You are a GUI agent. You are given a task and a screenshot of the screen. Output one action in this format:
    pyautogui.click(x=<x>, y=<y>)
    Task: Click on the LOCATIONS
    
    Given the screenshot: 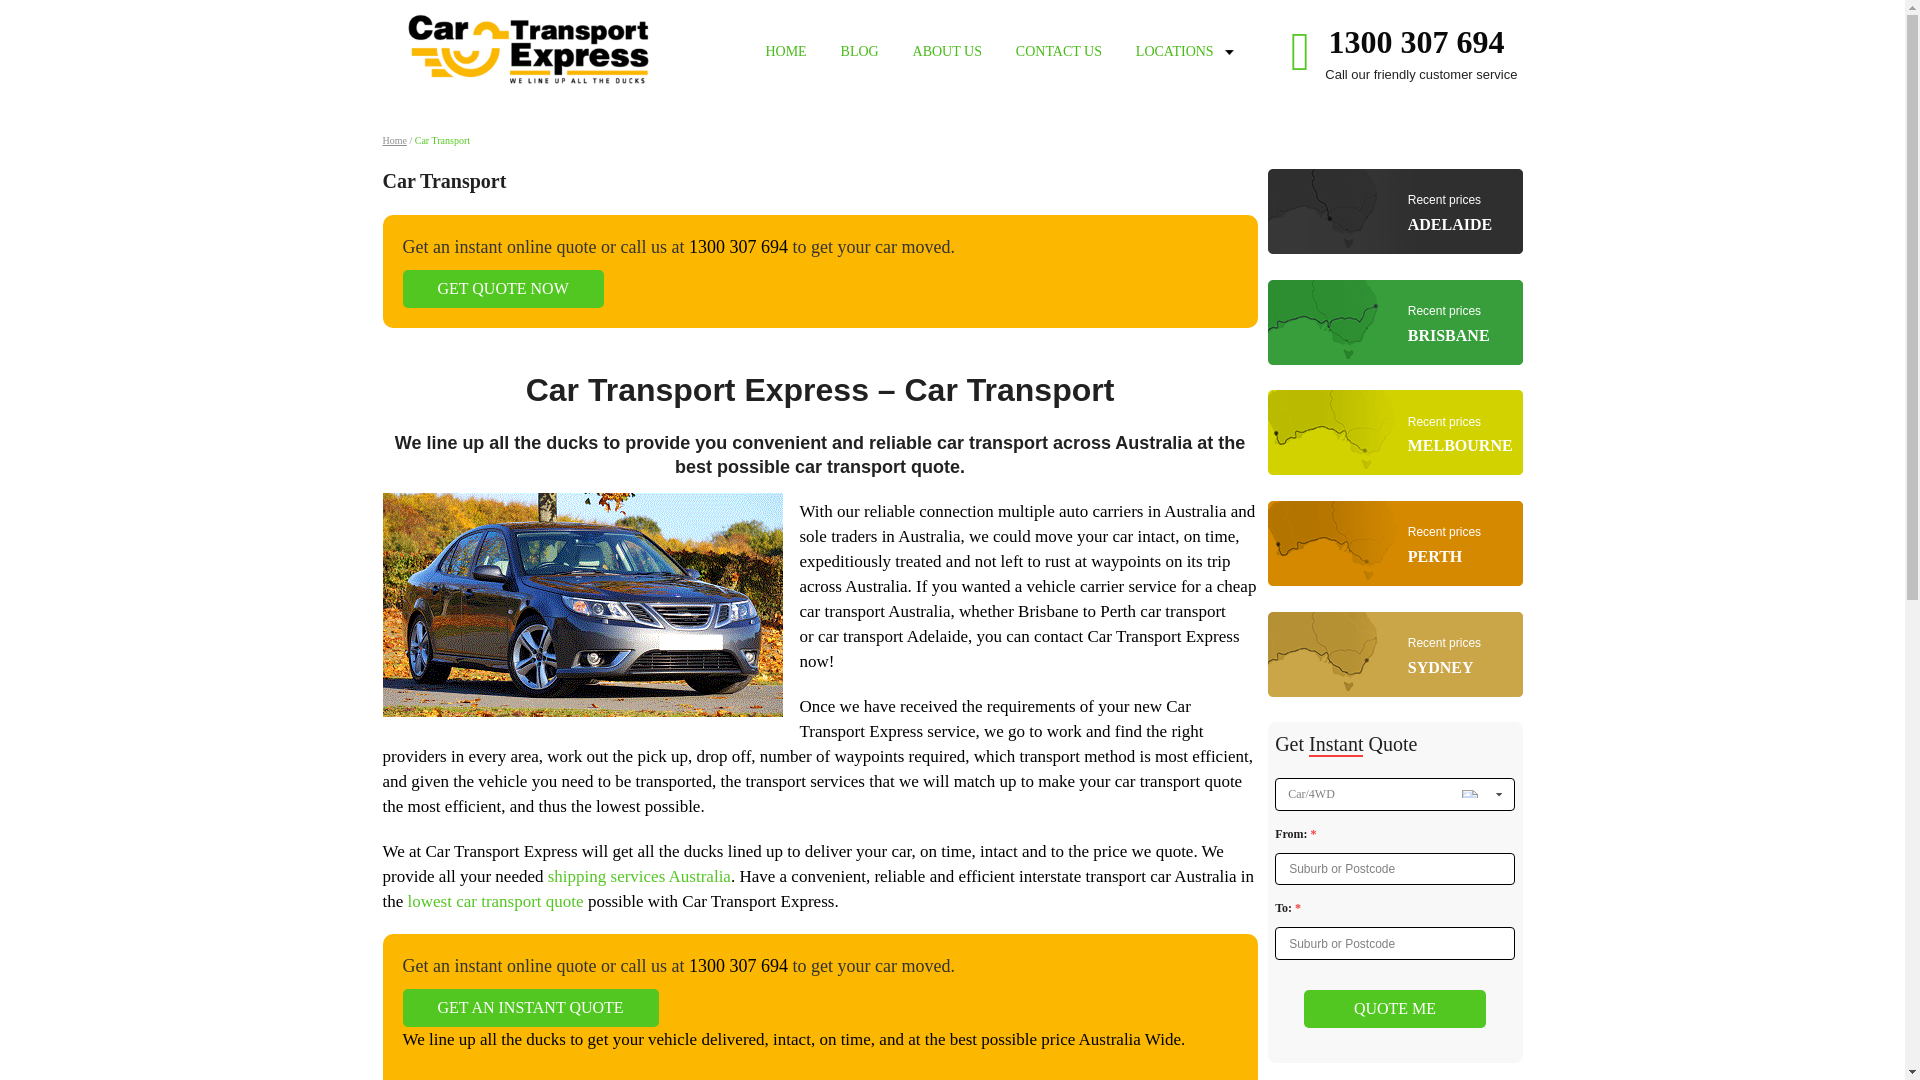 What is the action you would take?
    pyautogui.click(x=860, y=52)
    